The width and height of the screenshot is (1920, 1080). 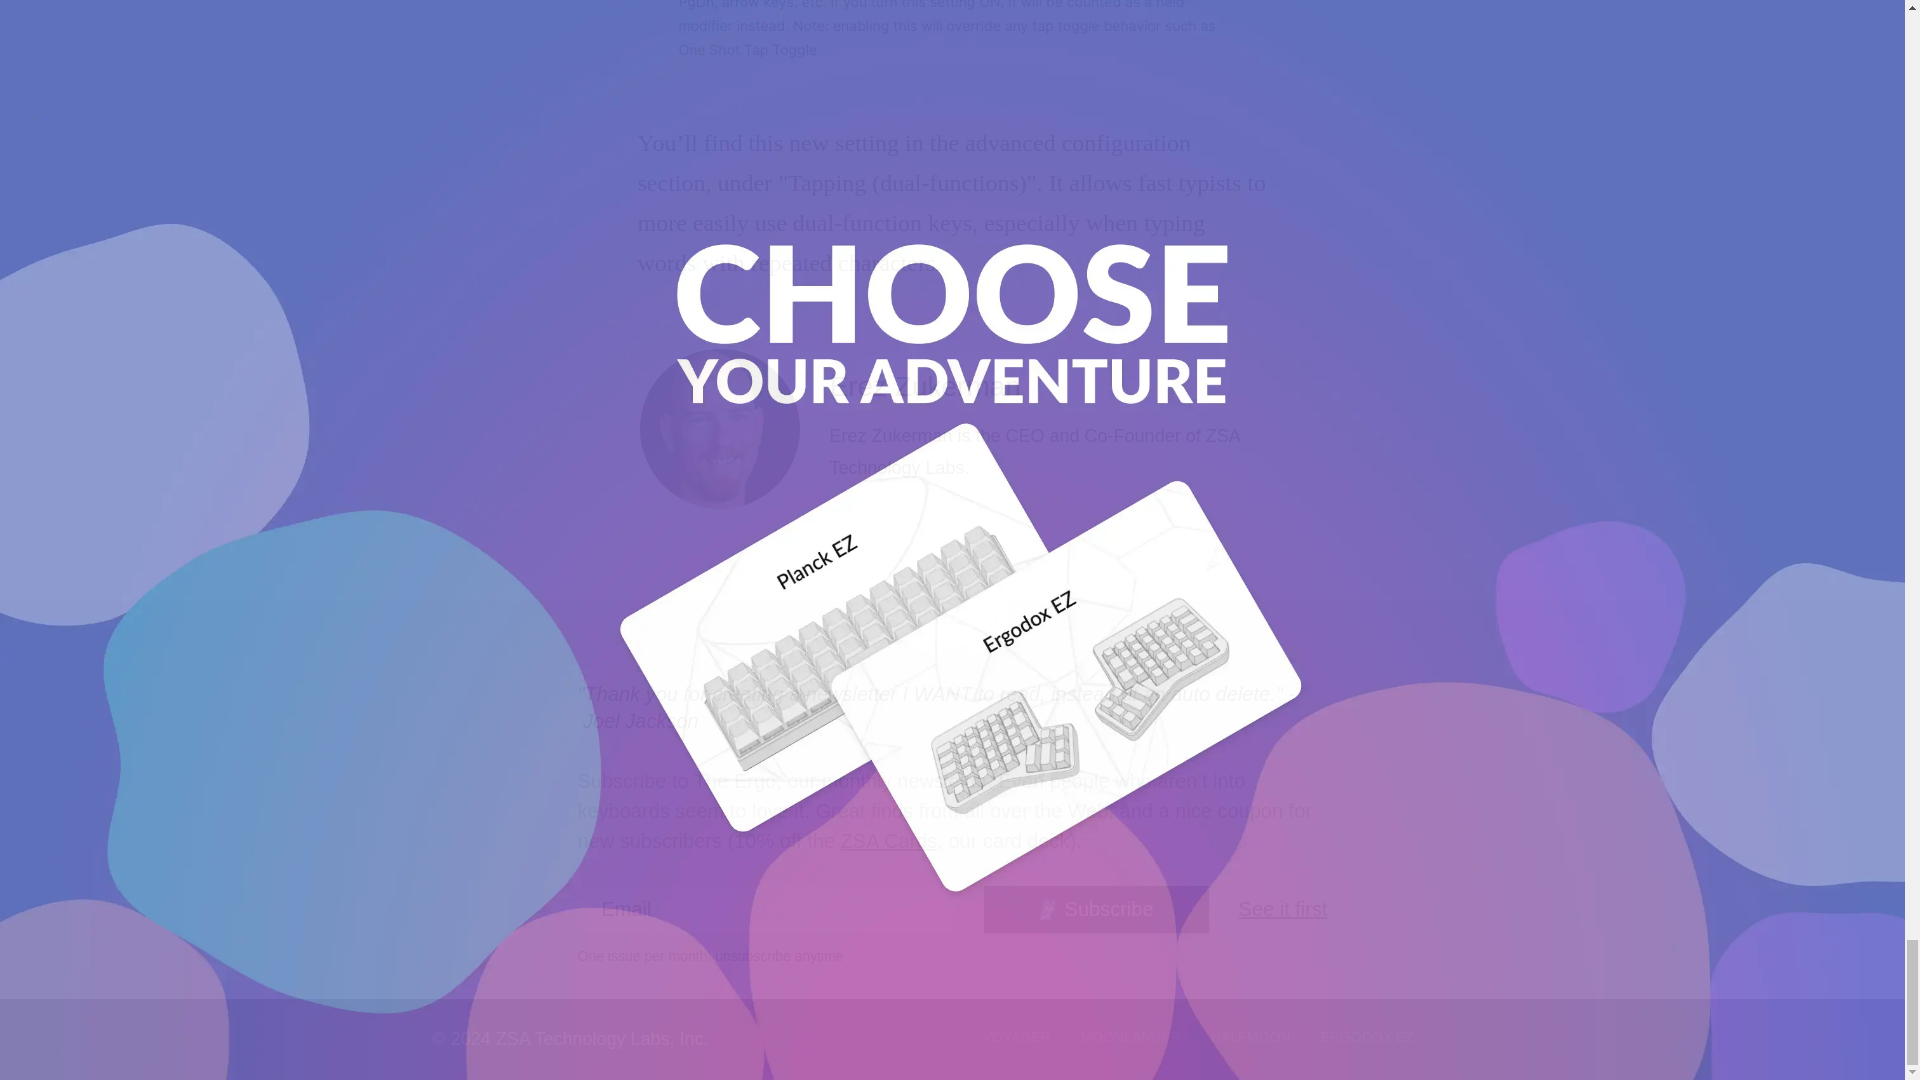 What do you see at coordinates (1366, 1039) in the screenshot?
I see `ERGODOX EZ` at bounding box center [1366, 1039].